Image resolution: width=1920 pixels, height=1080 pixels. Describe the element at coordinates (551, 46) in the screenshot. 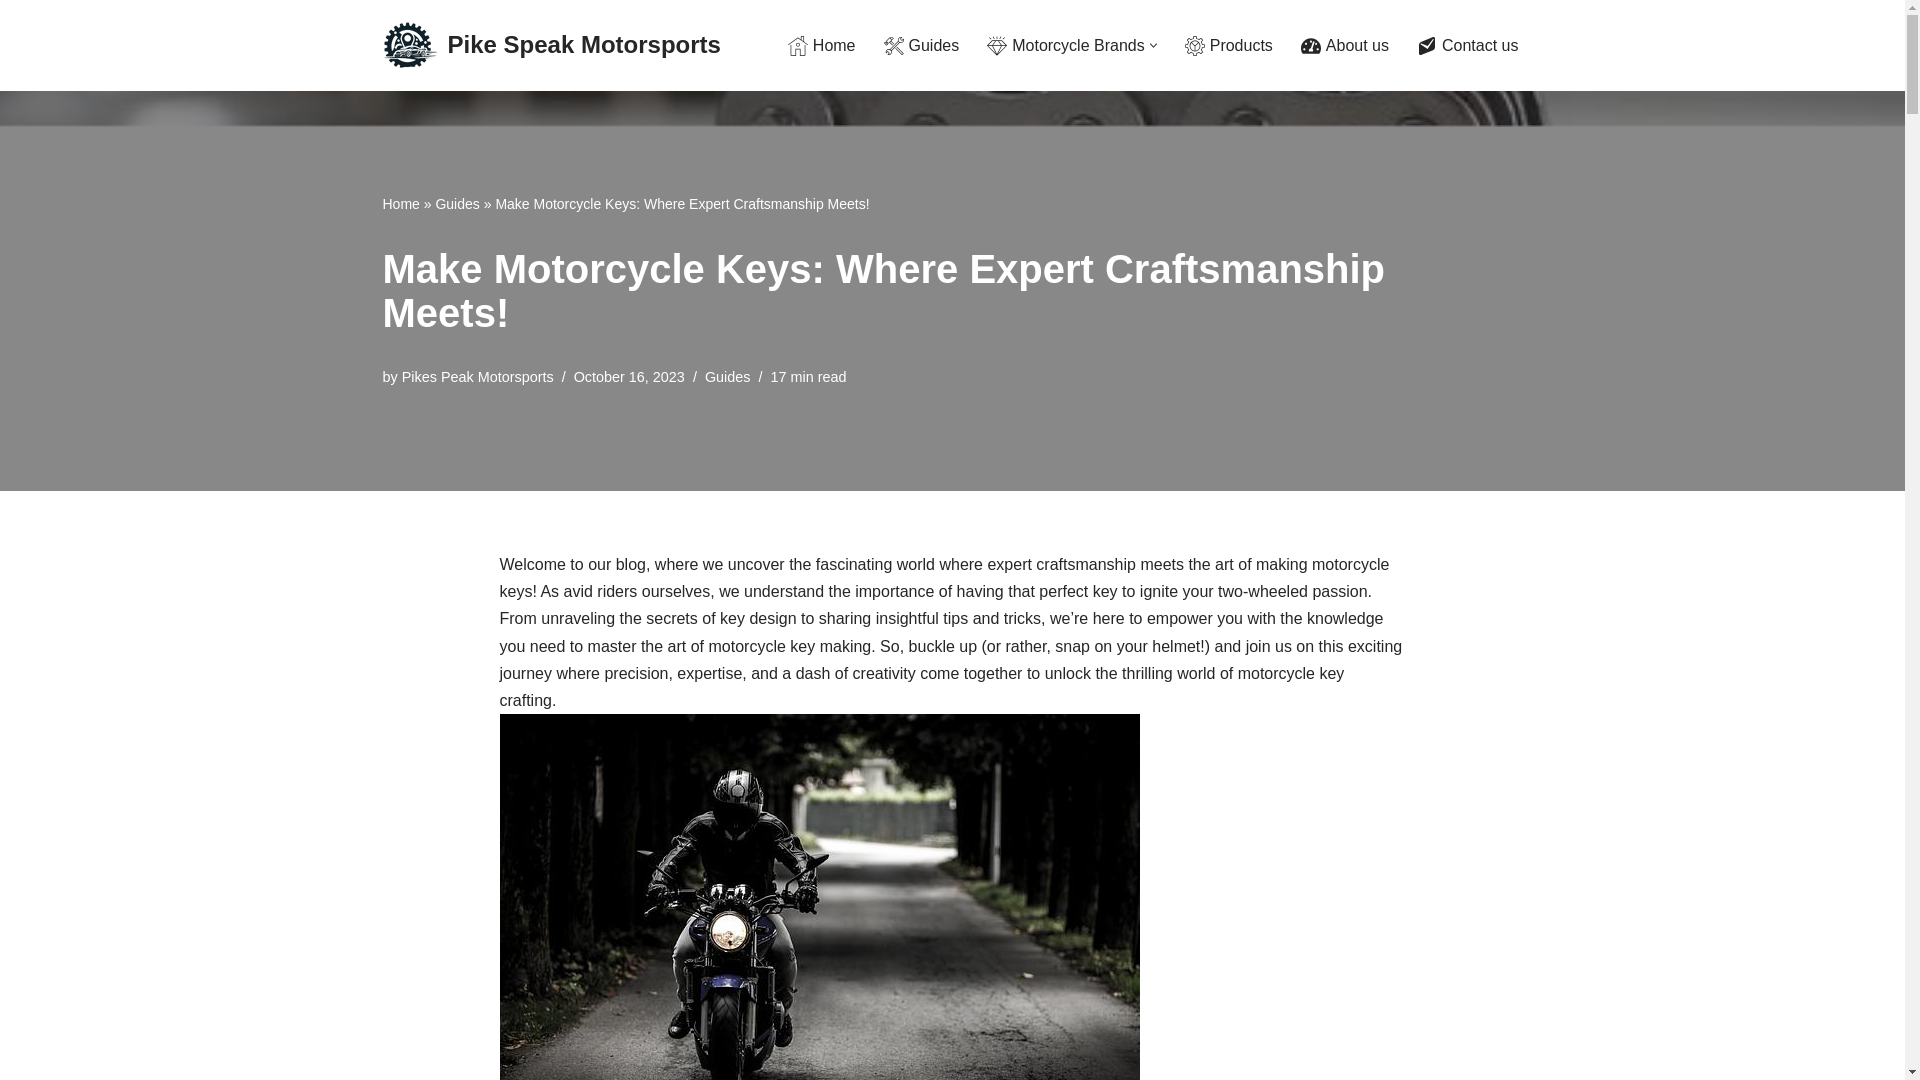

I see `Pike Speak Motorsports` at that location.